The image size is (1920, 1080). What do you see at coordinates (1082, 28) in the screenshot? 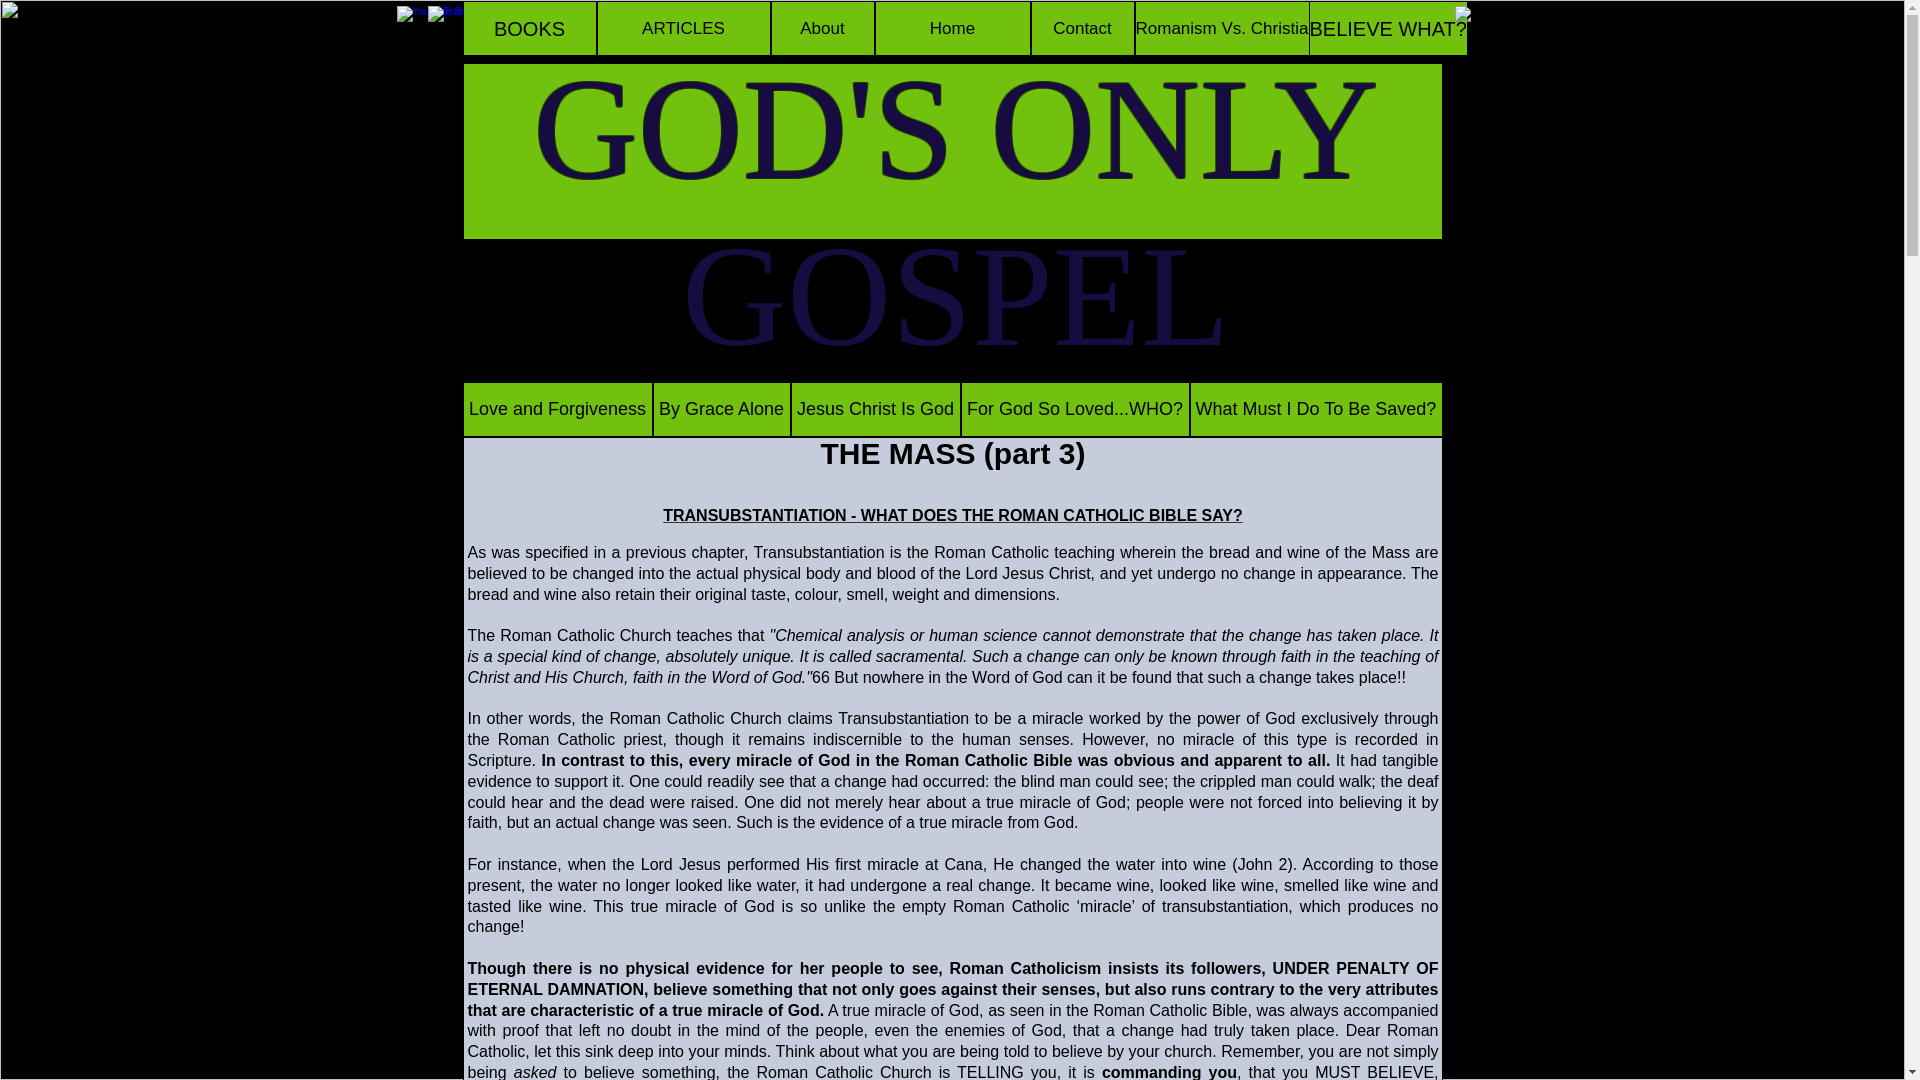
I see `Contact` at bounding box center [1082, 28].